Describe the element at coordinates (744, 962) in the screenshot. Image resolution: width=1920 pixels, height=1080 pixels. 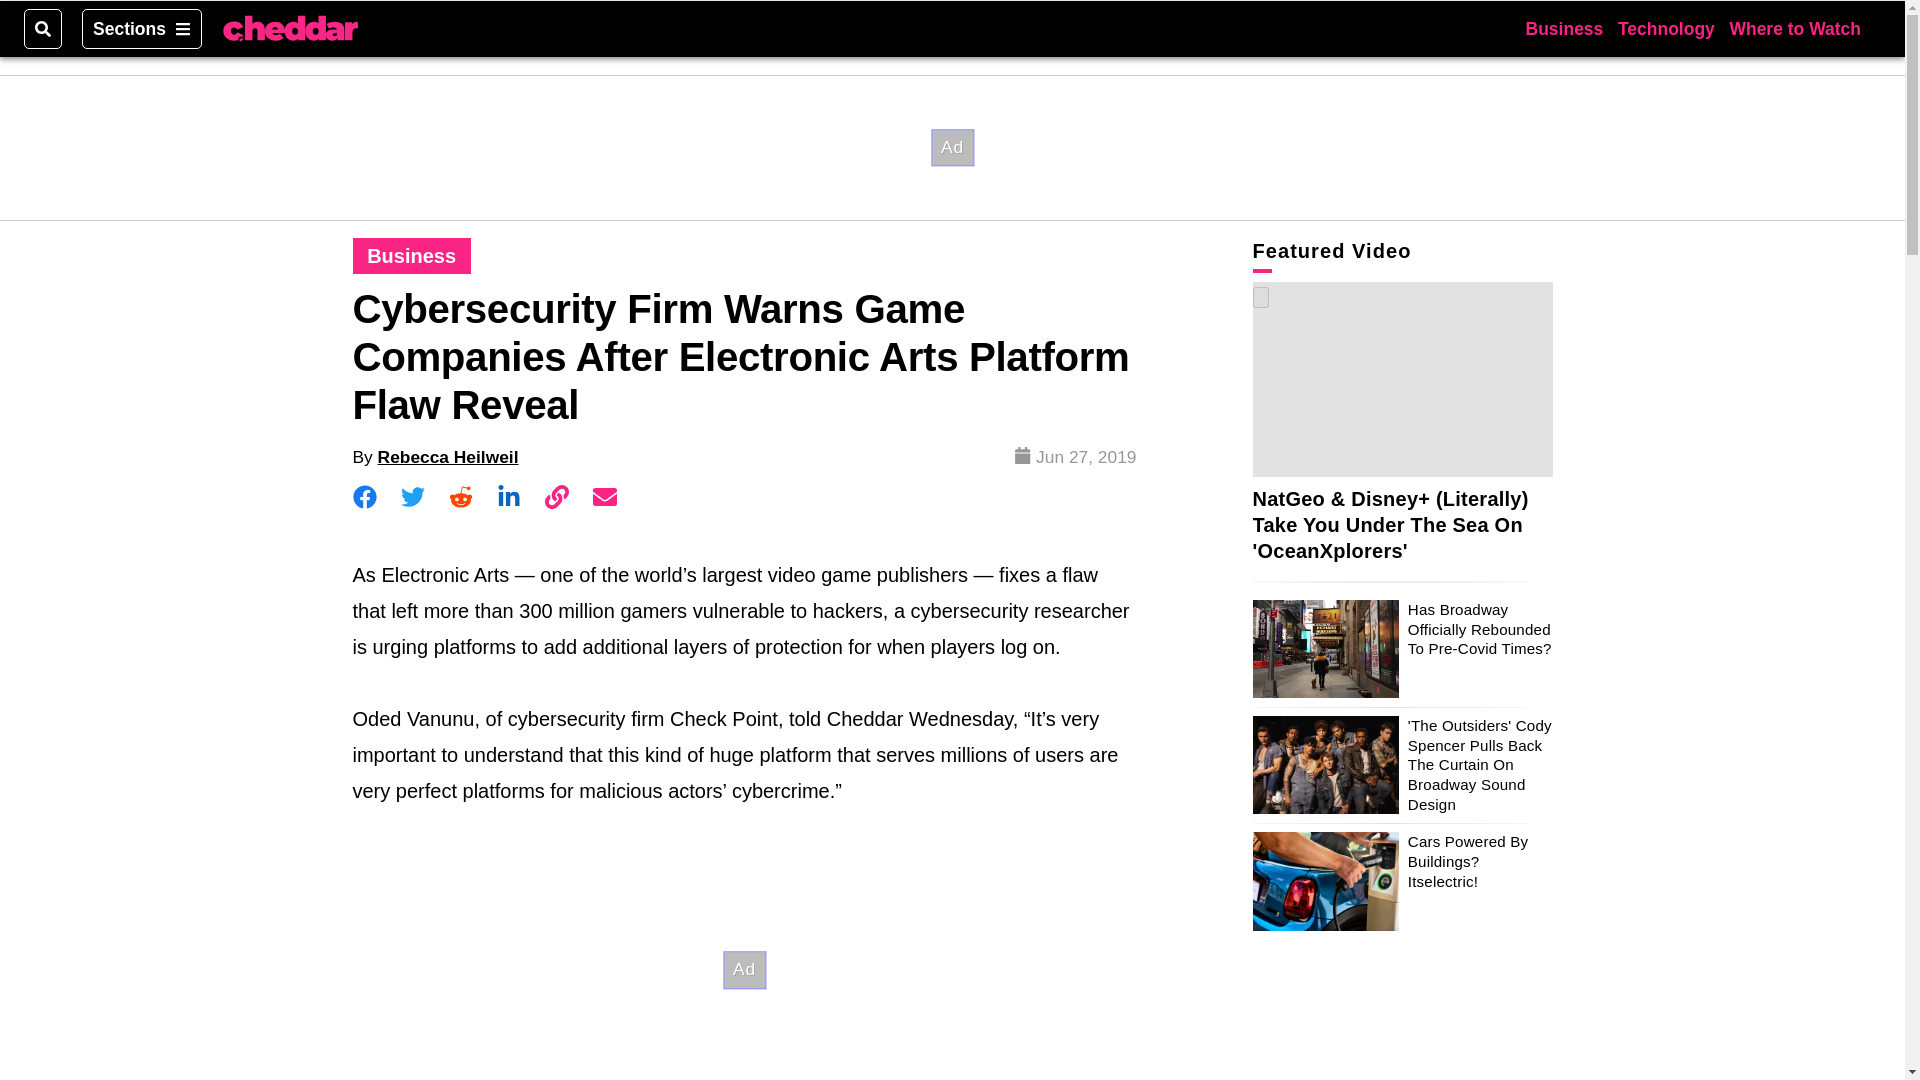
I see `3rd party ad content` at that location.